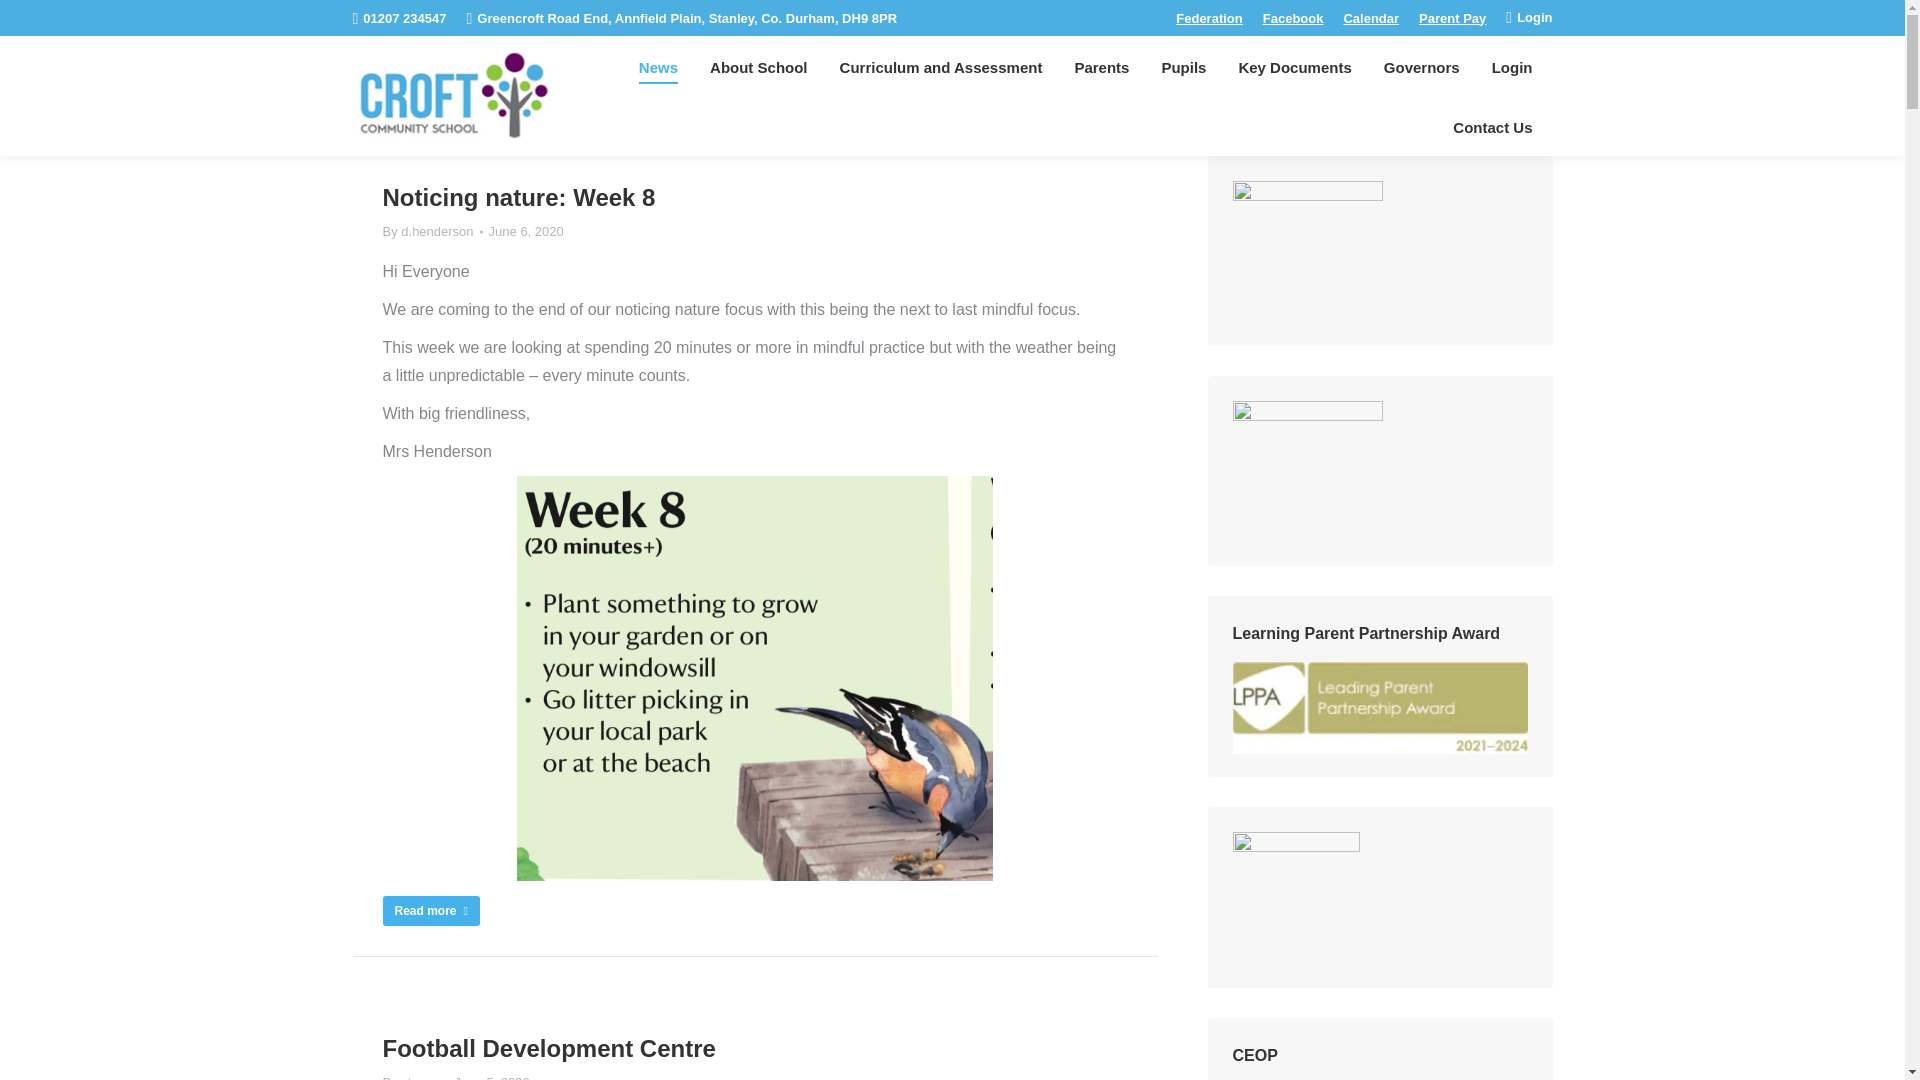 The height and width of the screenshot is (1080, 1920). What do you see at coordinates (526, 232) in the screenshot?
I see `10:43 am` at bounding box center [526, 232].